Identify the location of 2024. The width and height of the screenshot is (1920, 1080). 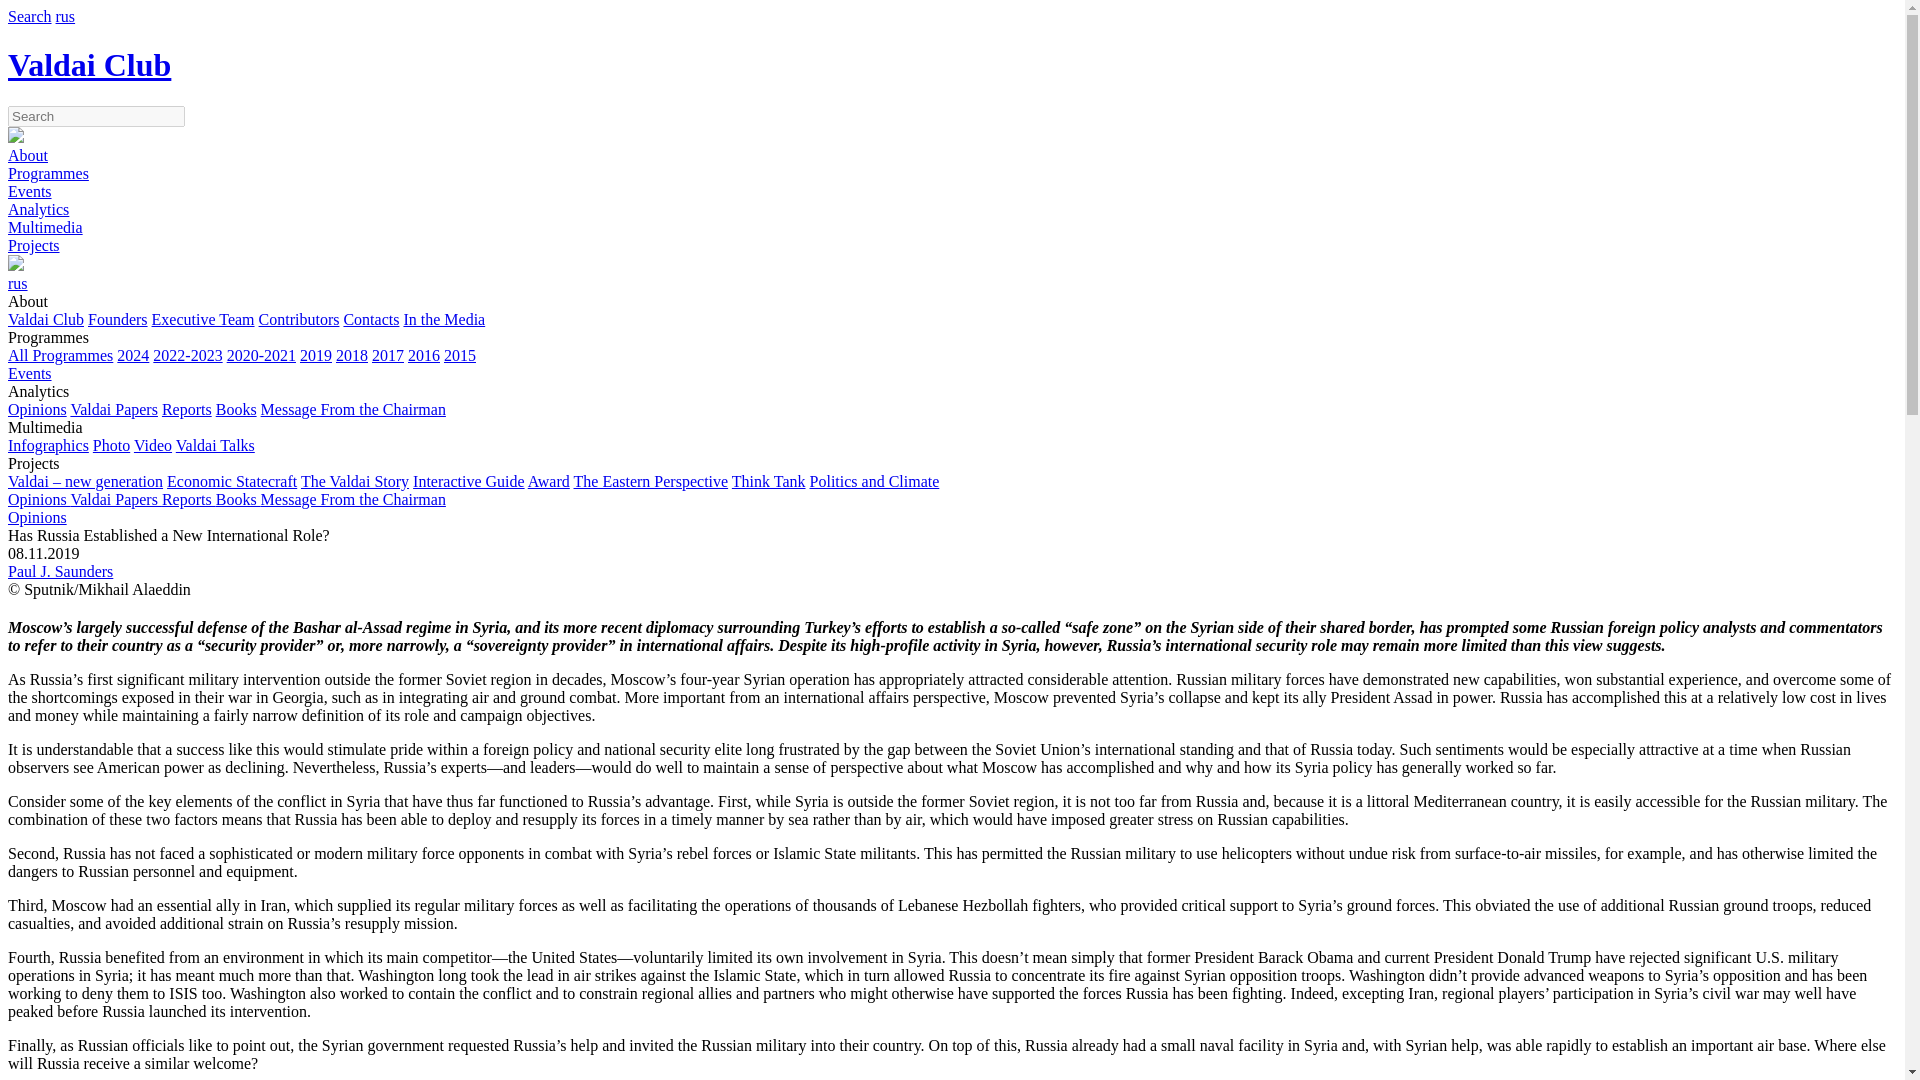
(133, 354).